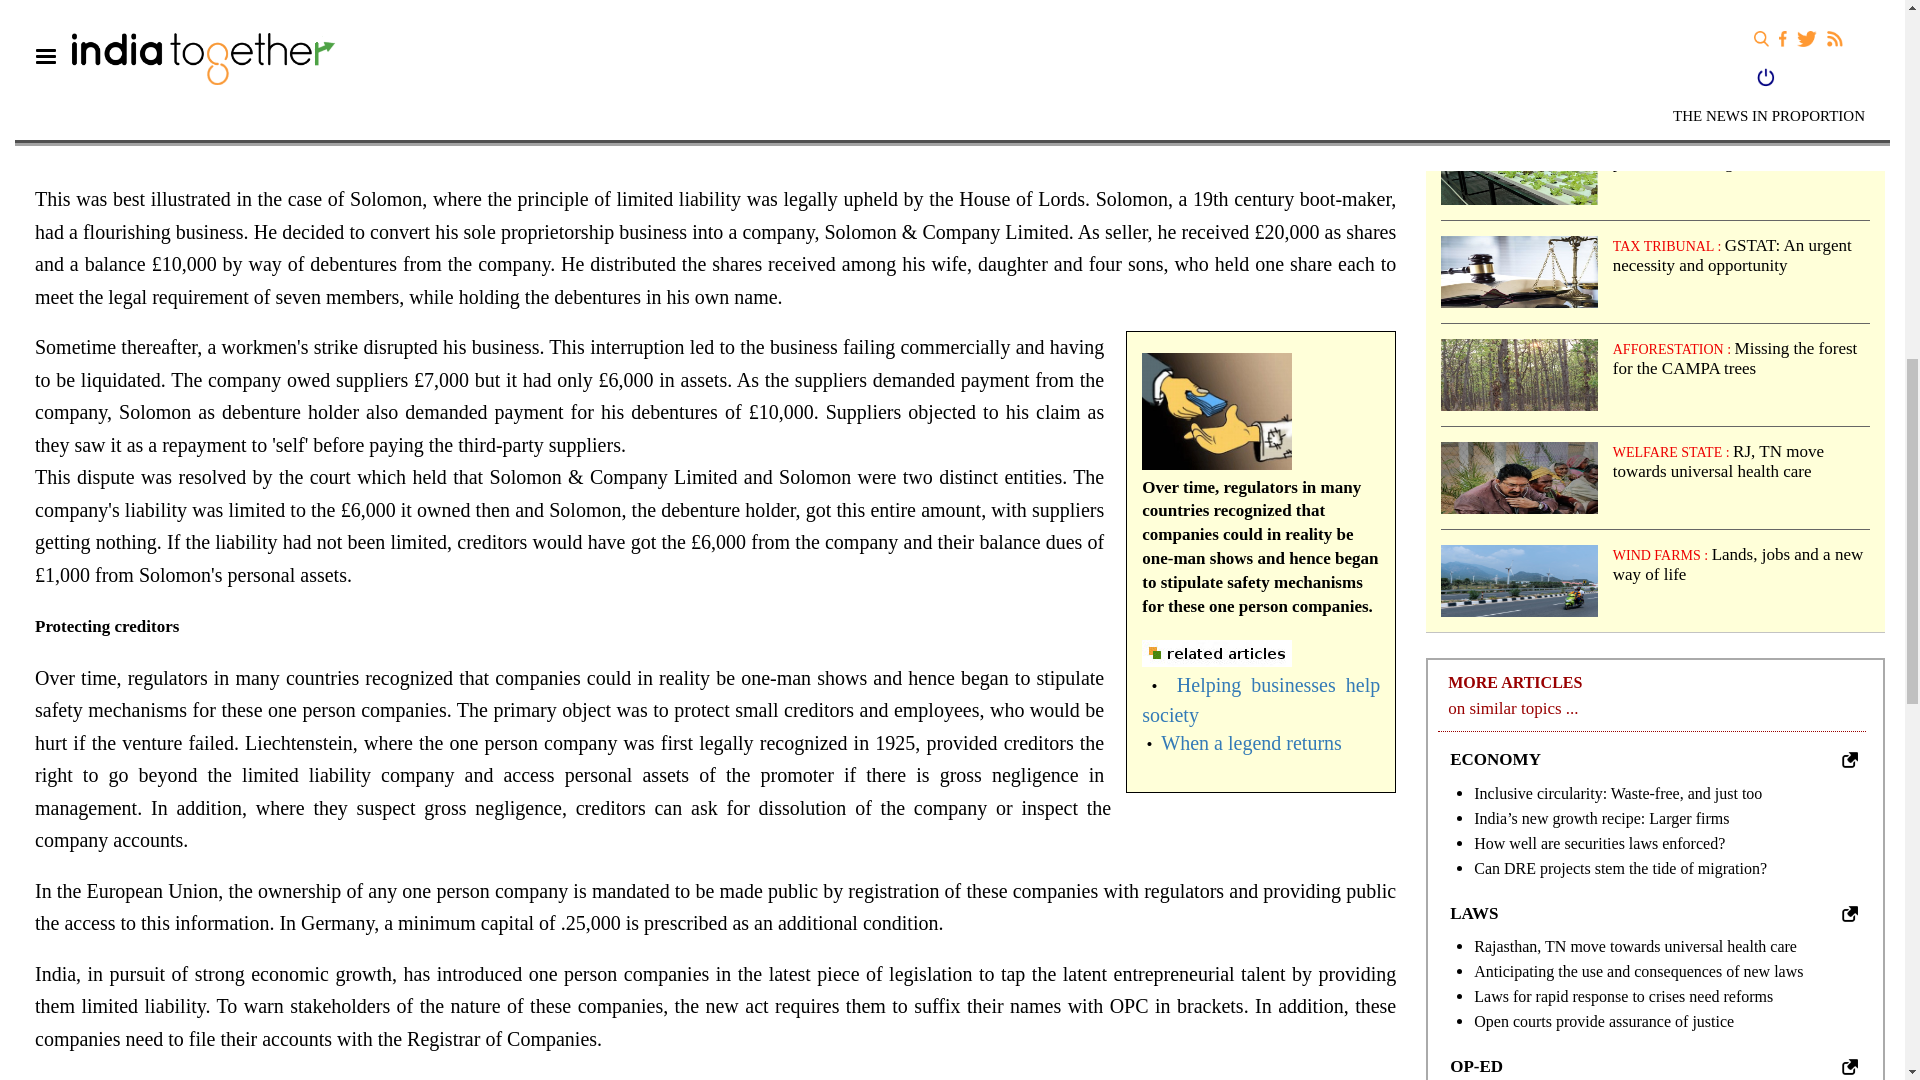 Image resolution: width=1920 pixels, height=1080 pixels. Describe the element at coordinates (1850, 759) in the screenshot. I see `See all` at that location.